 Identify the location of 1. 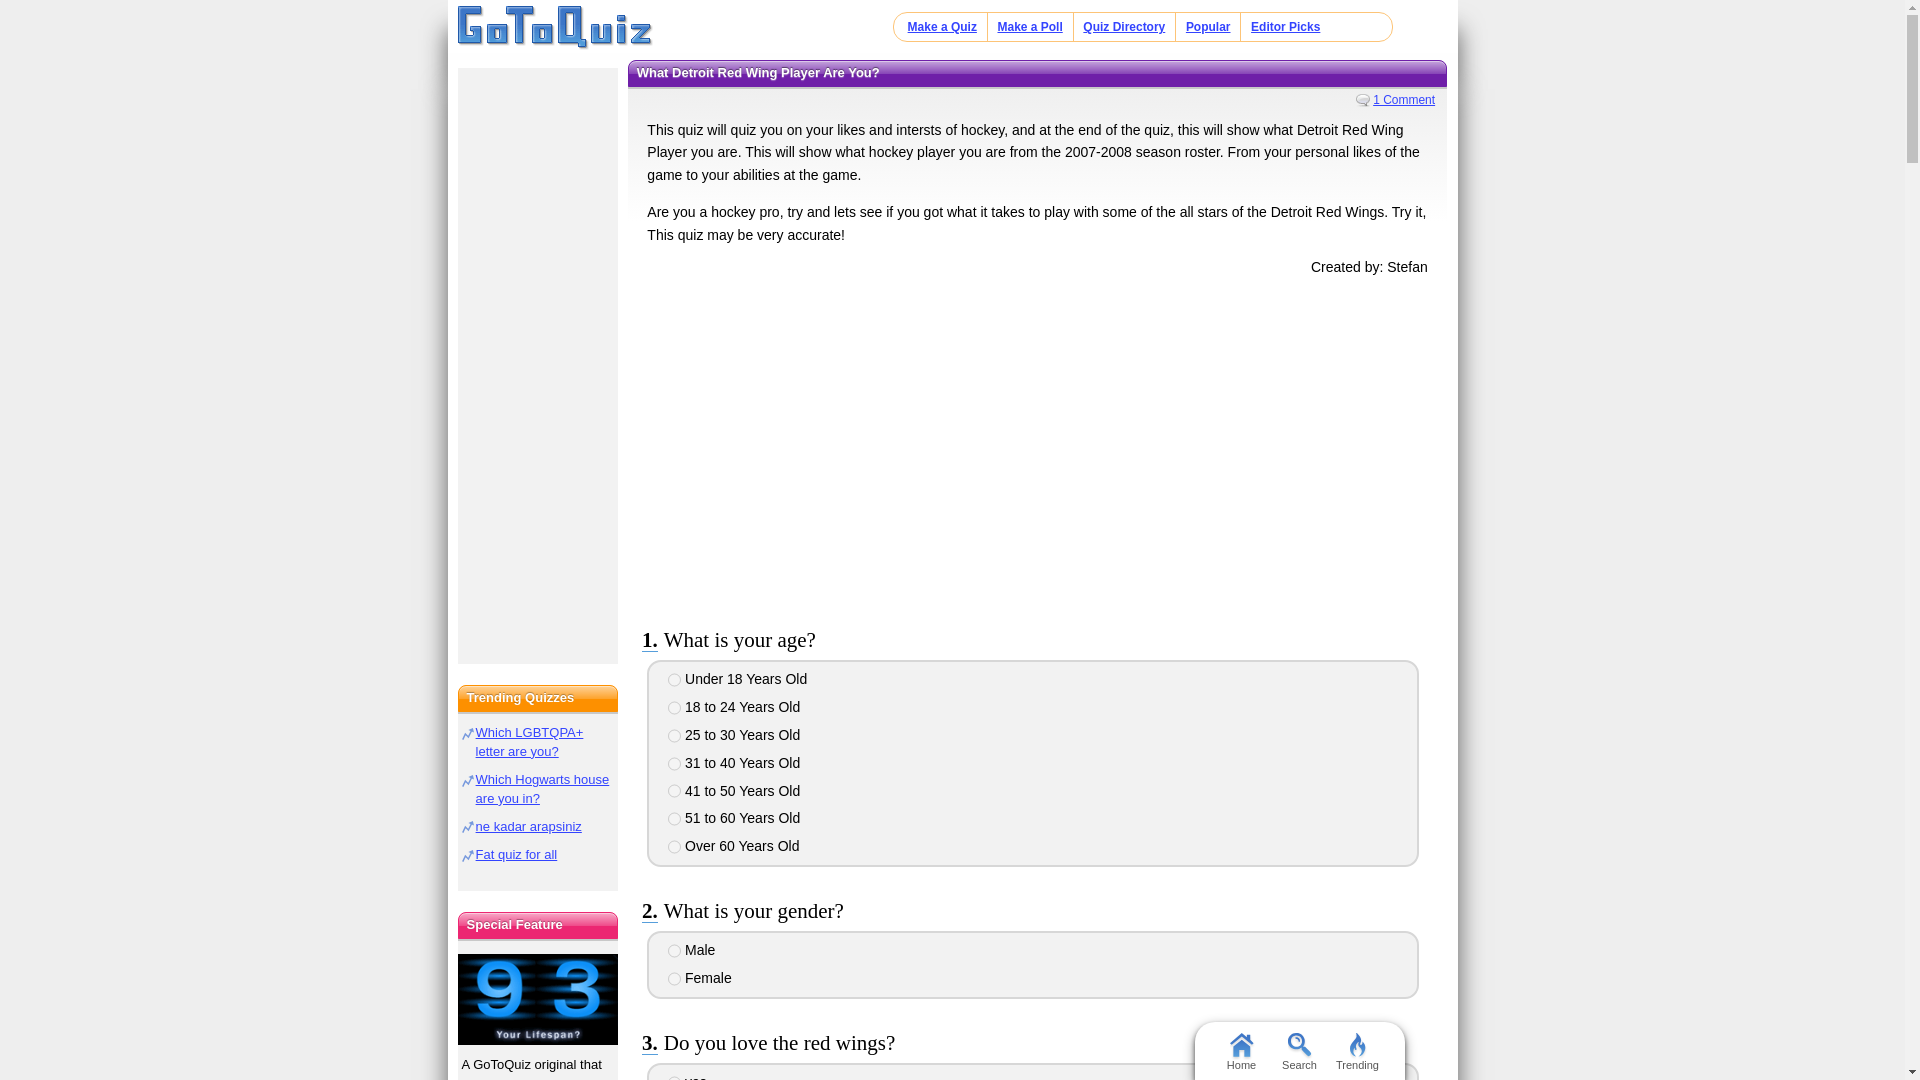
(674, 950).